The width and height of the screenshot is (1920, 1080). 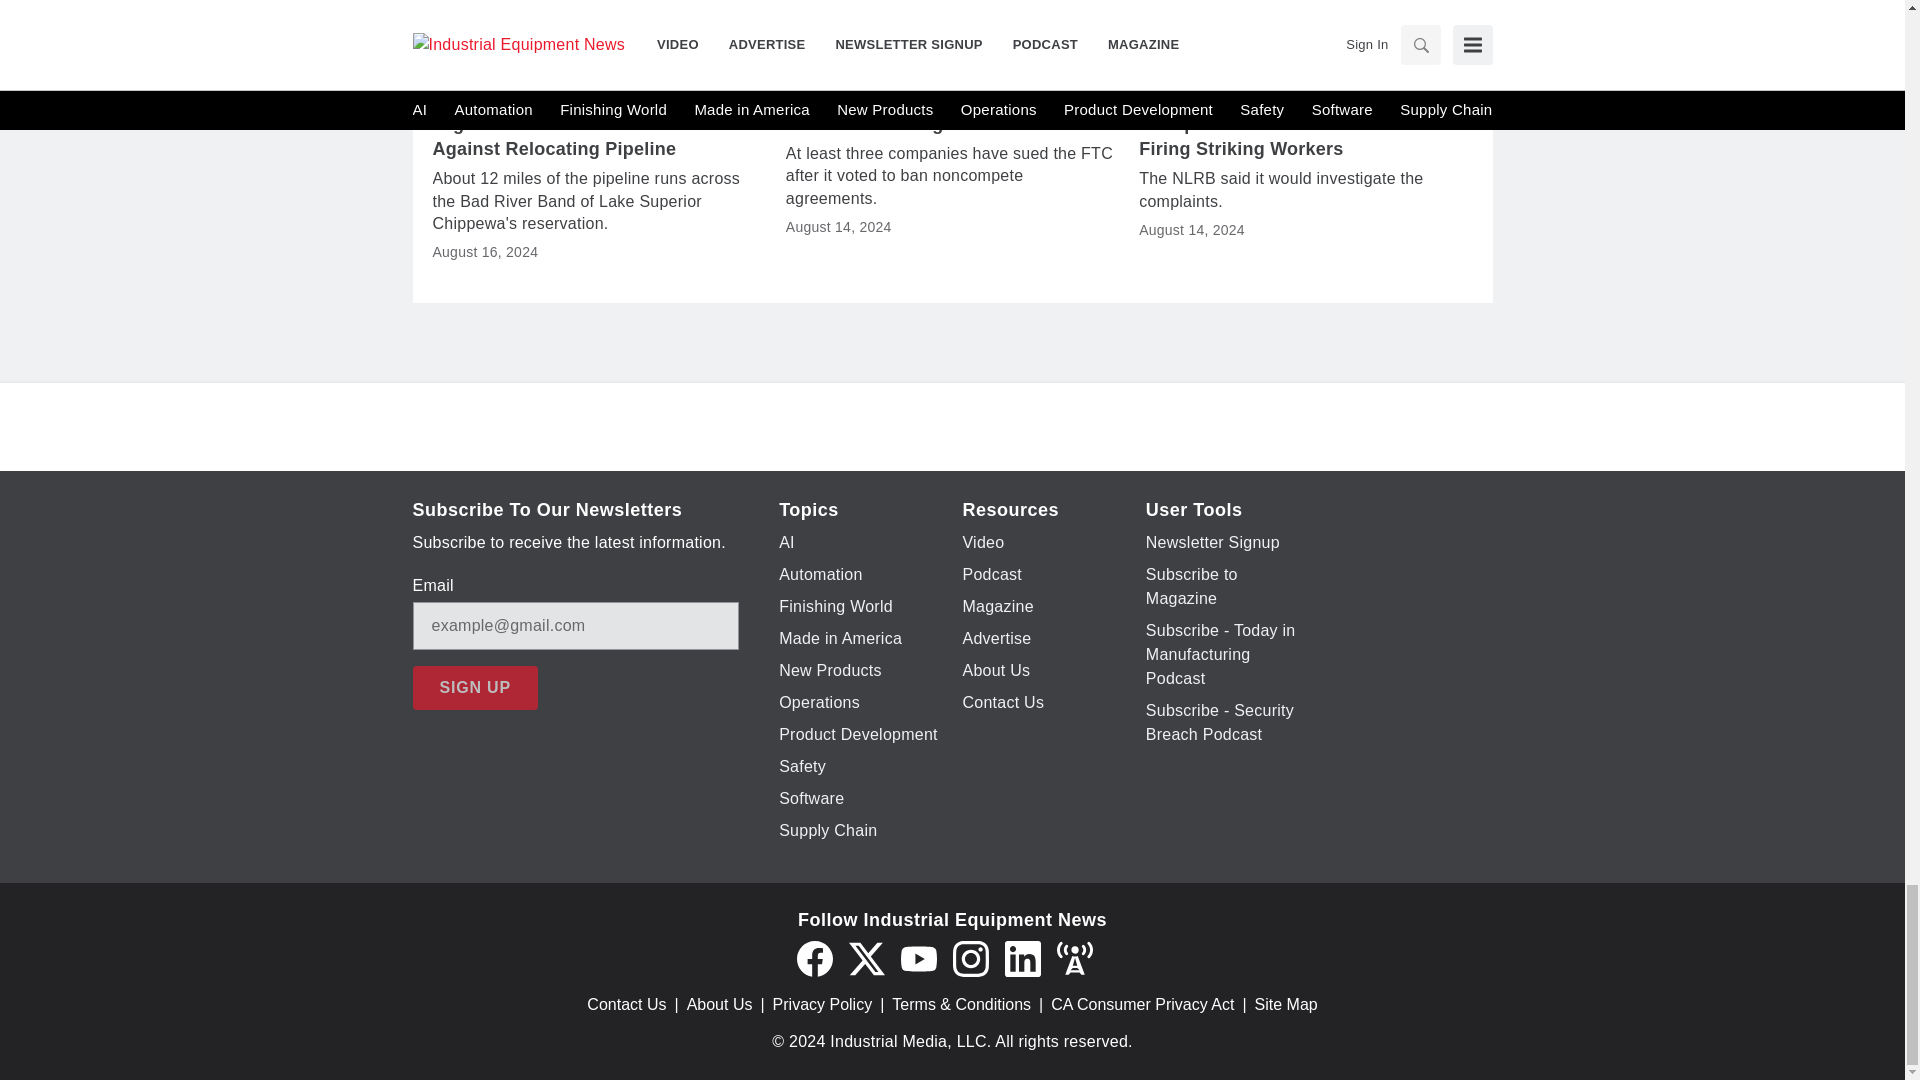 I want to click on YouTube icon, so click(x=918, y=958).